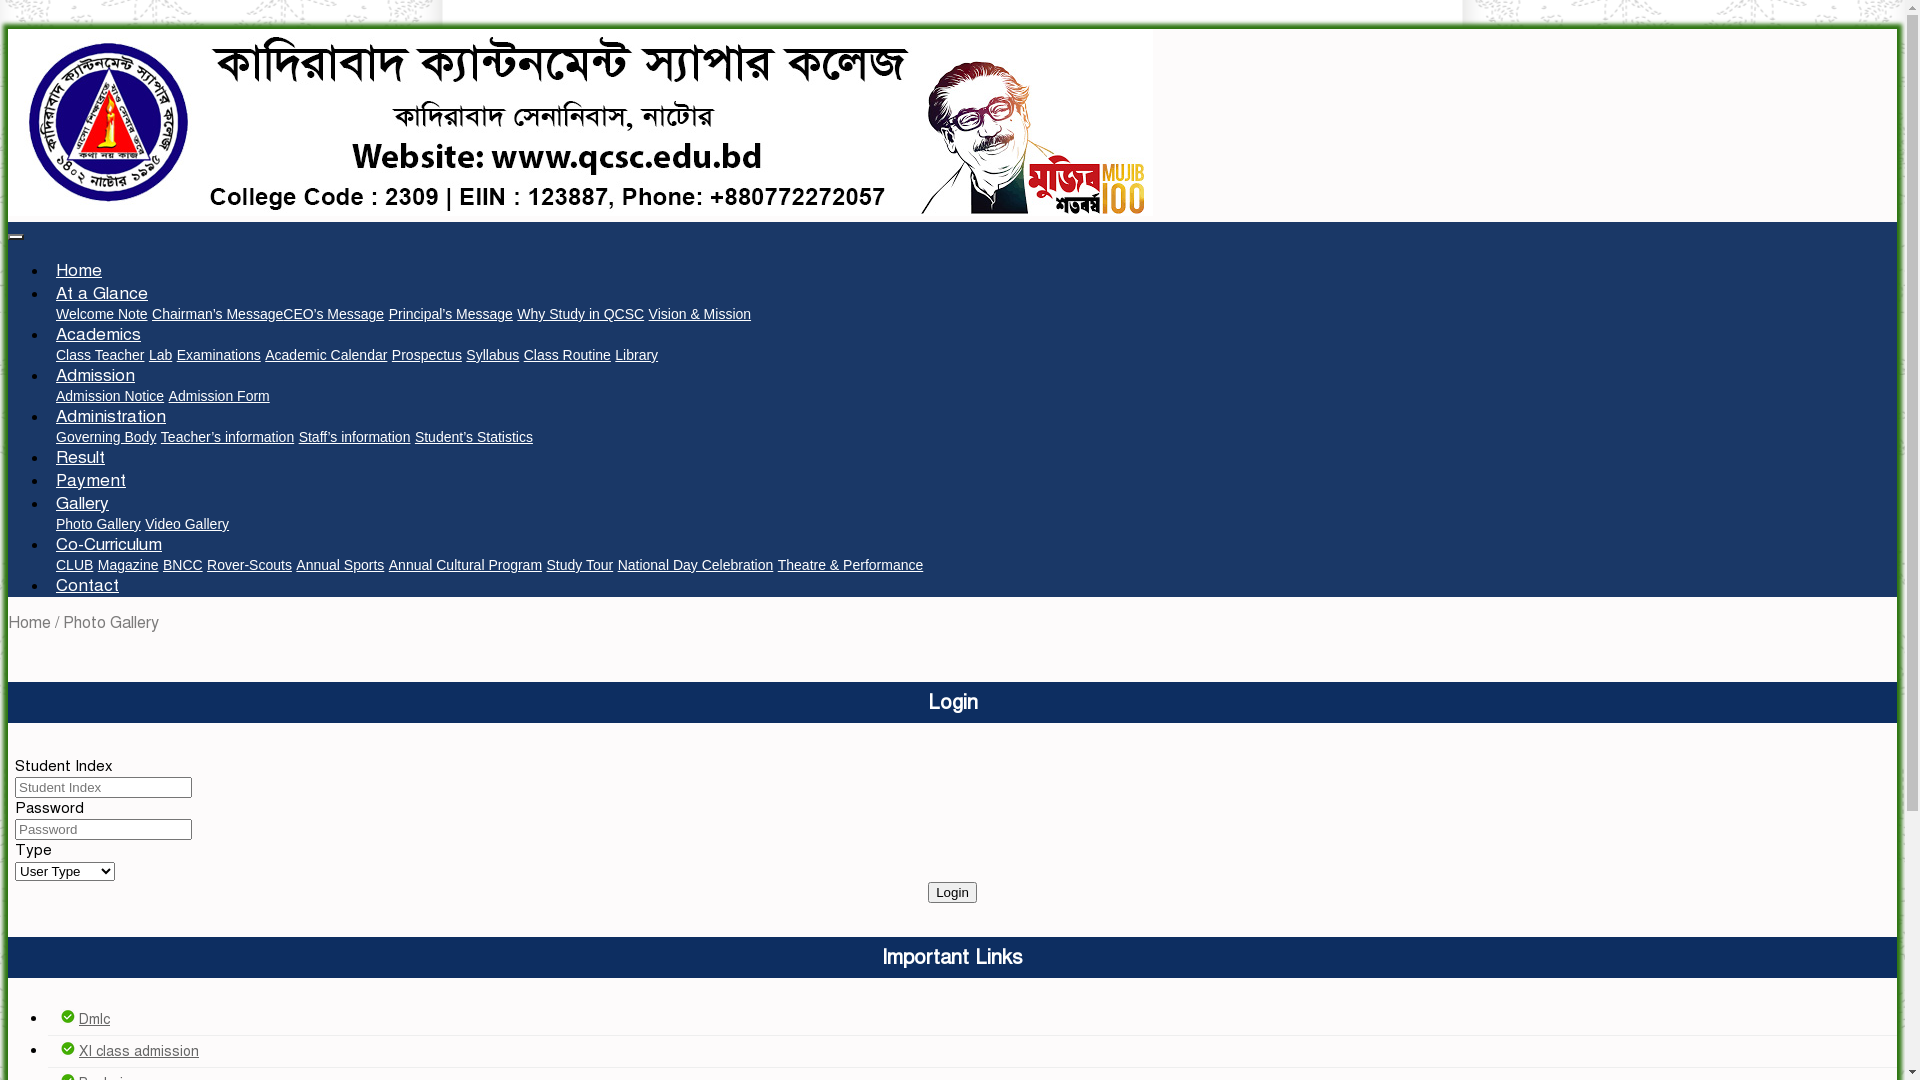 Image resolution: width=1920 pixels, height=1080 pixels. What do you see at coordinates (74, 565) in the screenshot?
I see `CLUB` at bounding box center [74, 565].